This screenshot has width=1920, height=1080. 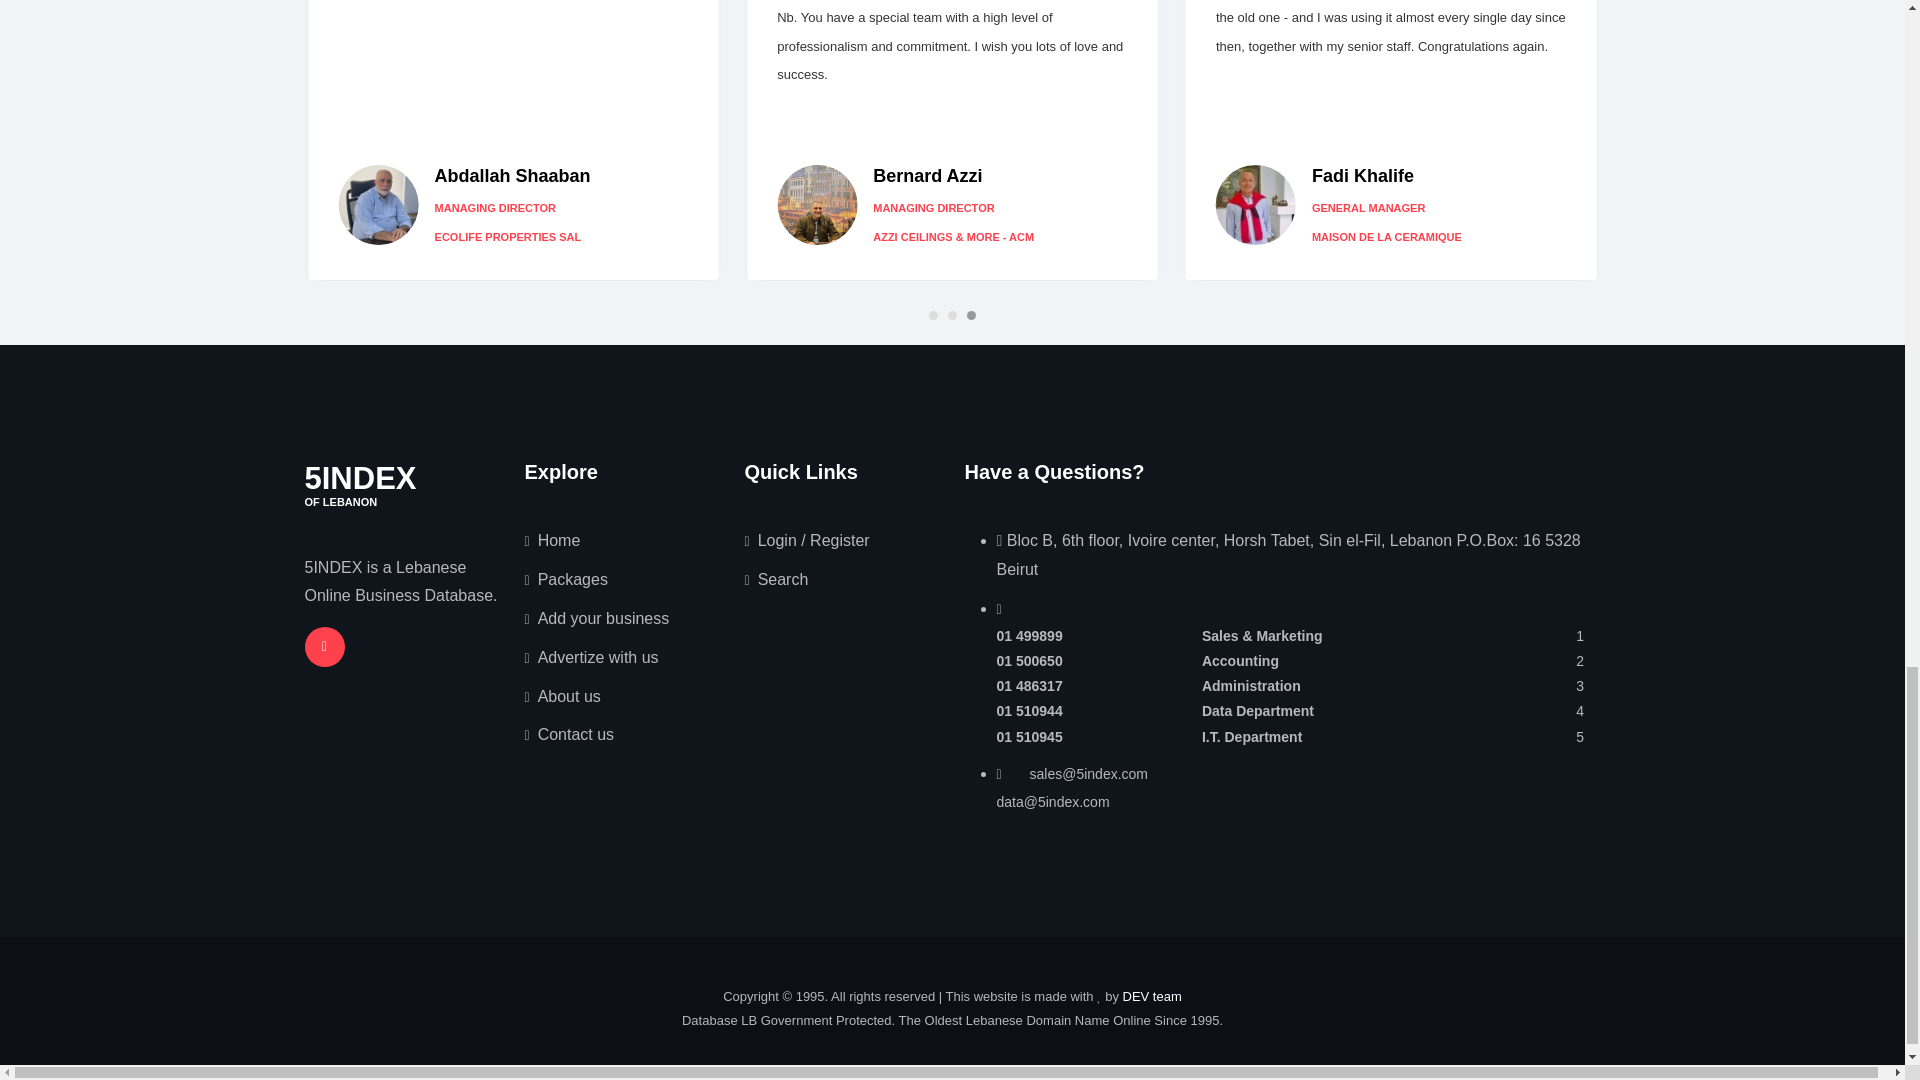 I want to click on Add your business, so click(x=591, y=658).